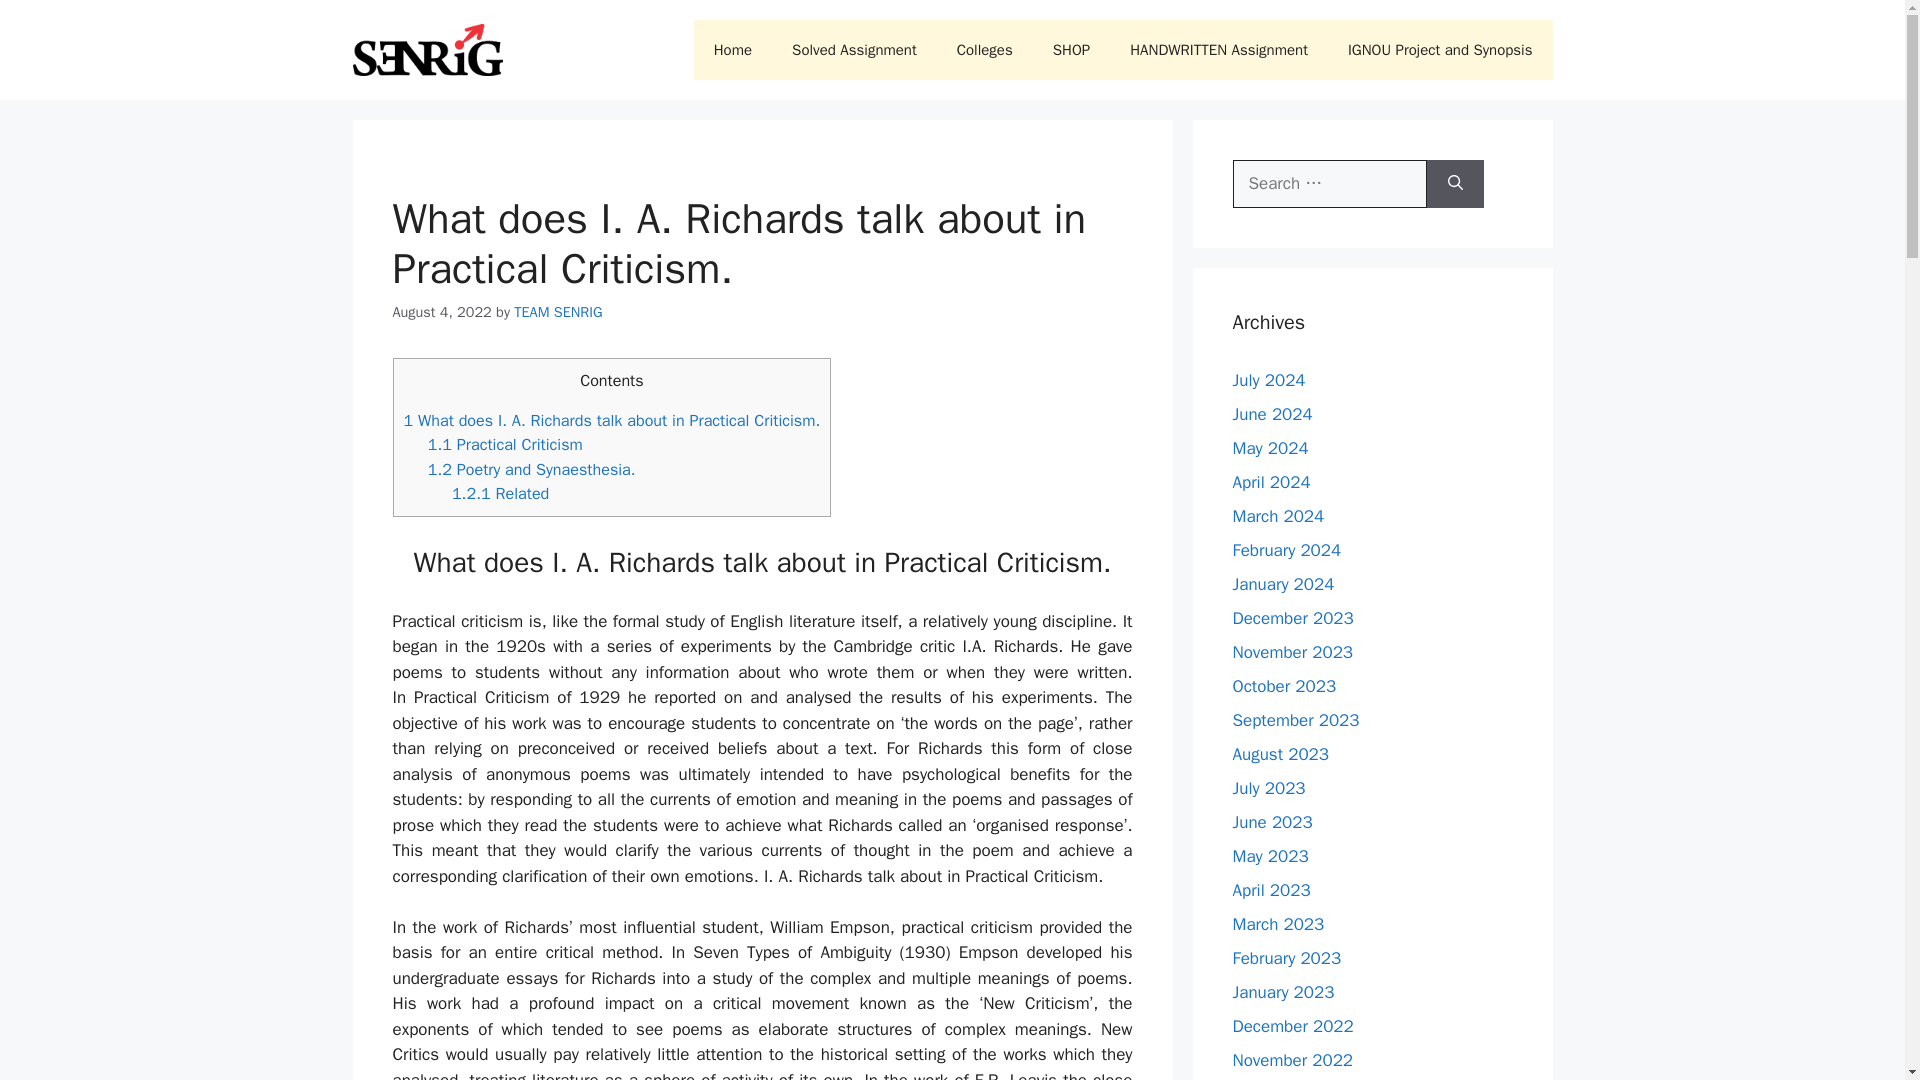 Image resolution: width=1920 pixels, height=1080 pixels. Describe the element at coordinates (558, 312) in the screenshot. I see `TEAM SENRIG` at that location.